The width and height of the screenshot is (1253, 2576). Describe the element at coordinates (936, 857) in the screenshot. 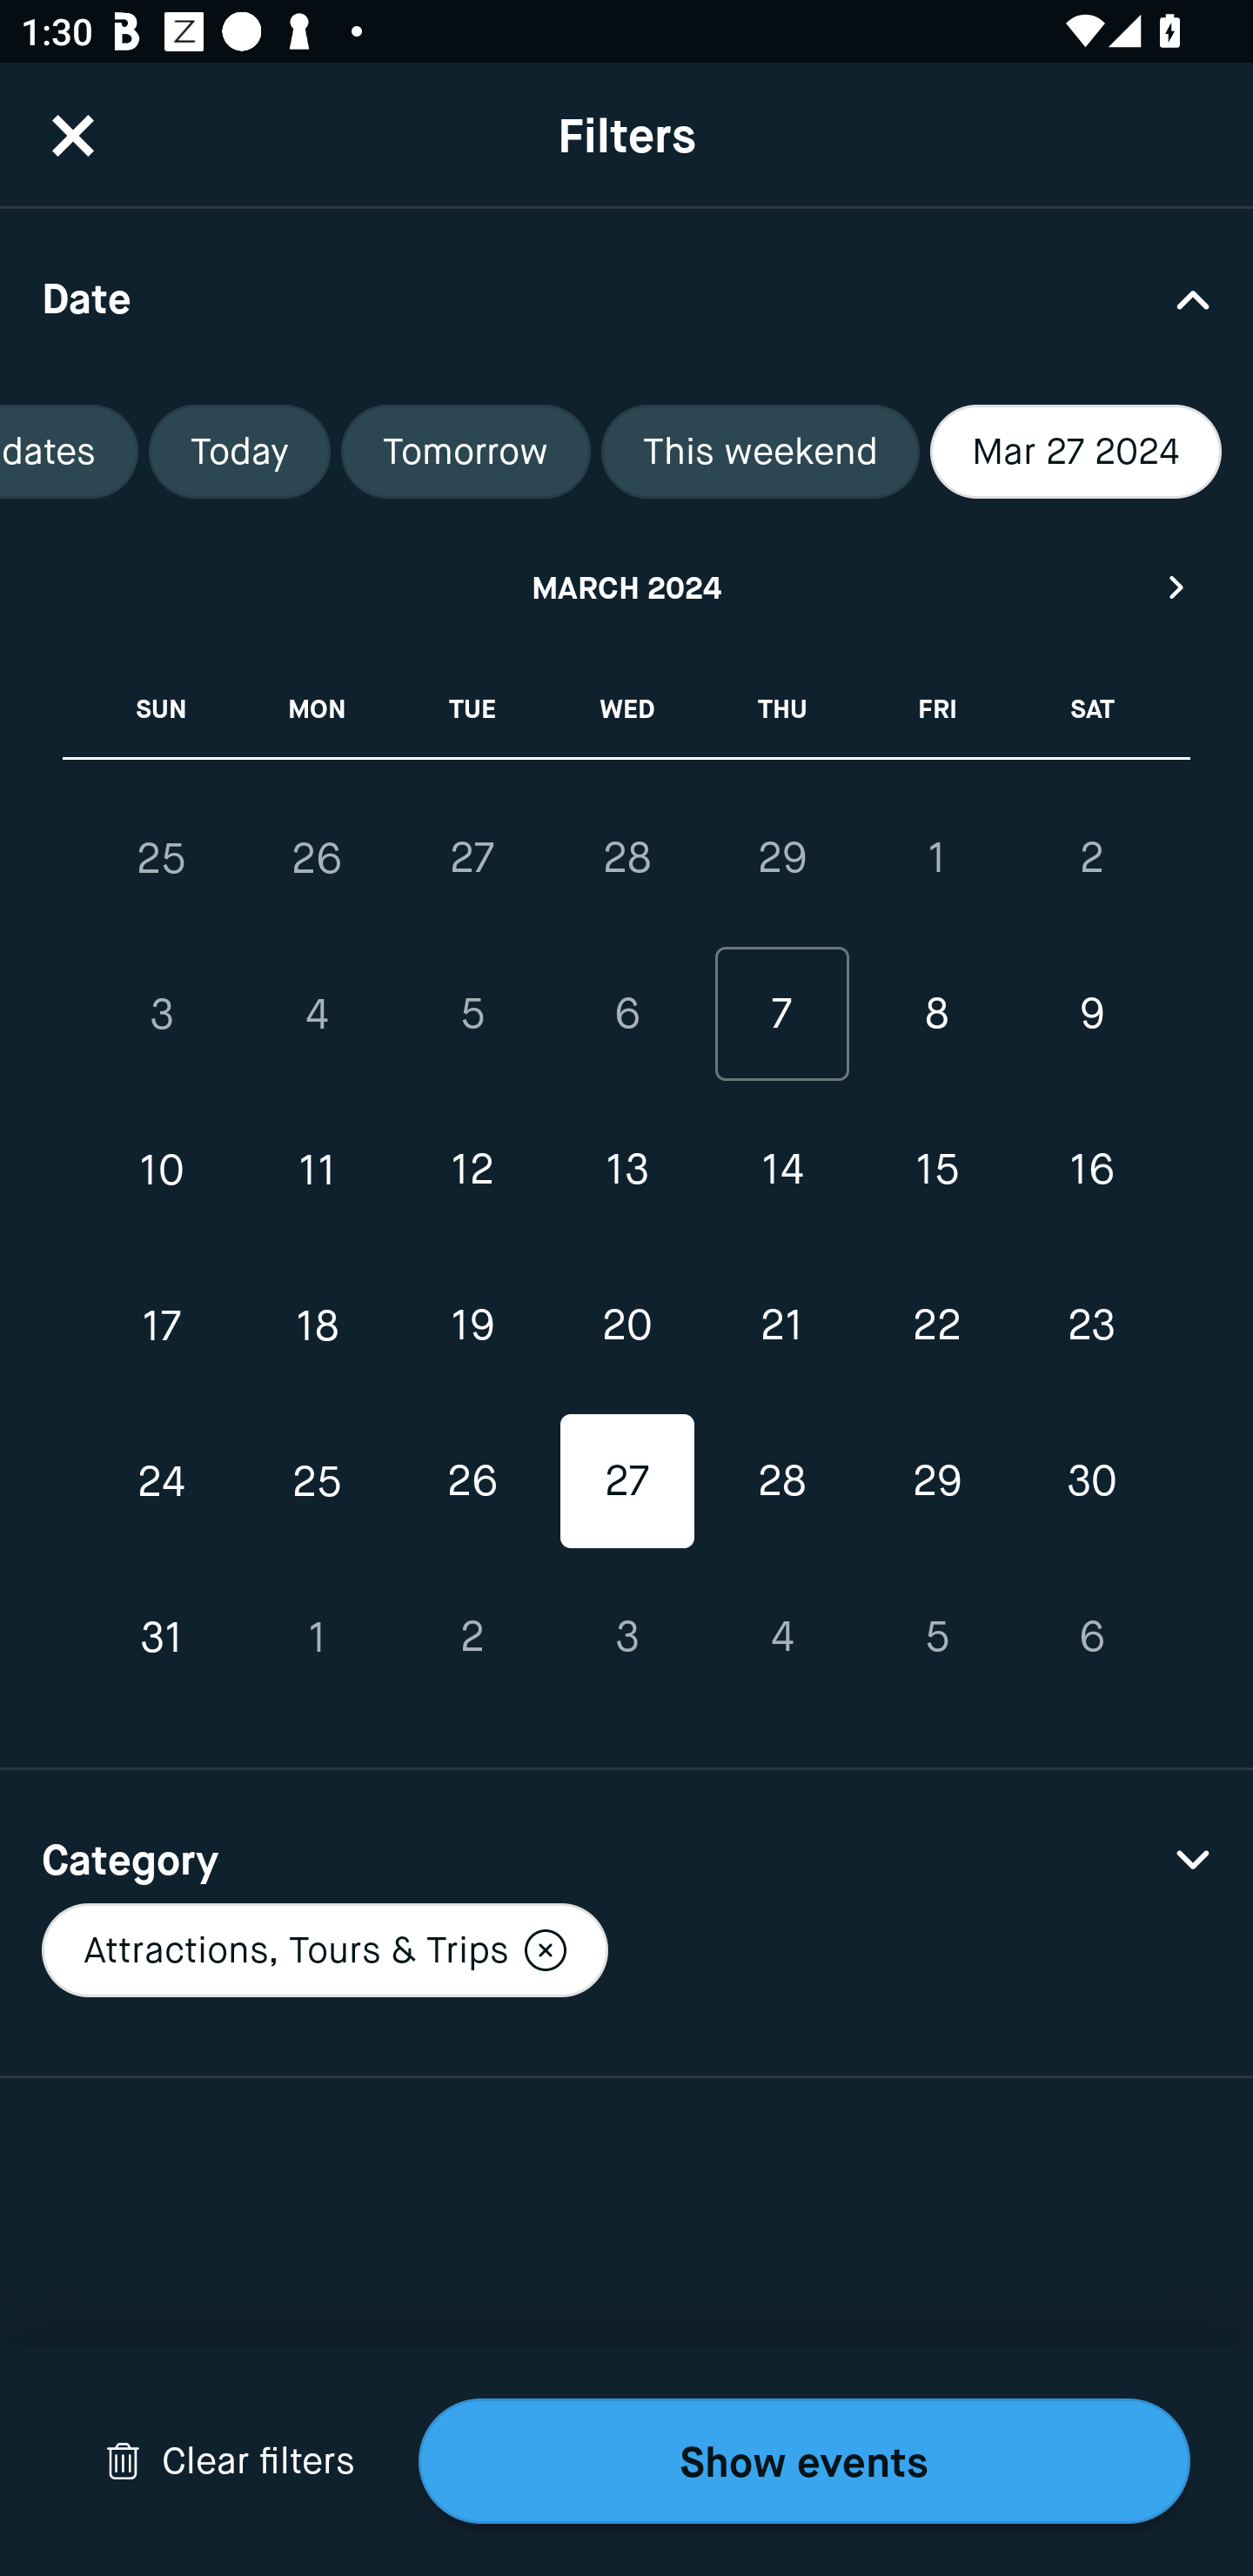

I see `1` at that location.